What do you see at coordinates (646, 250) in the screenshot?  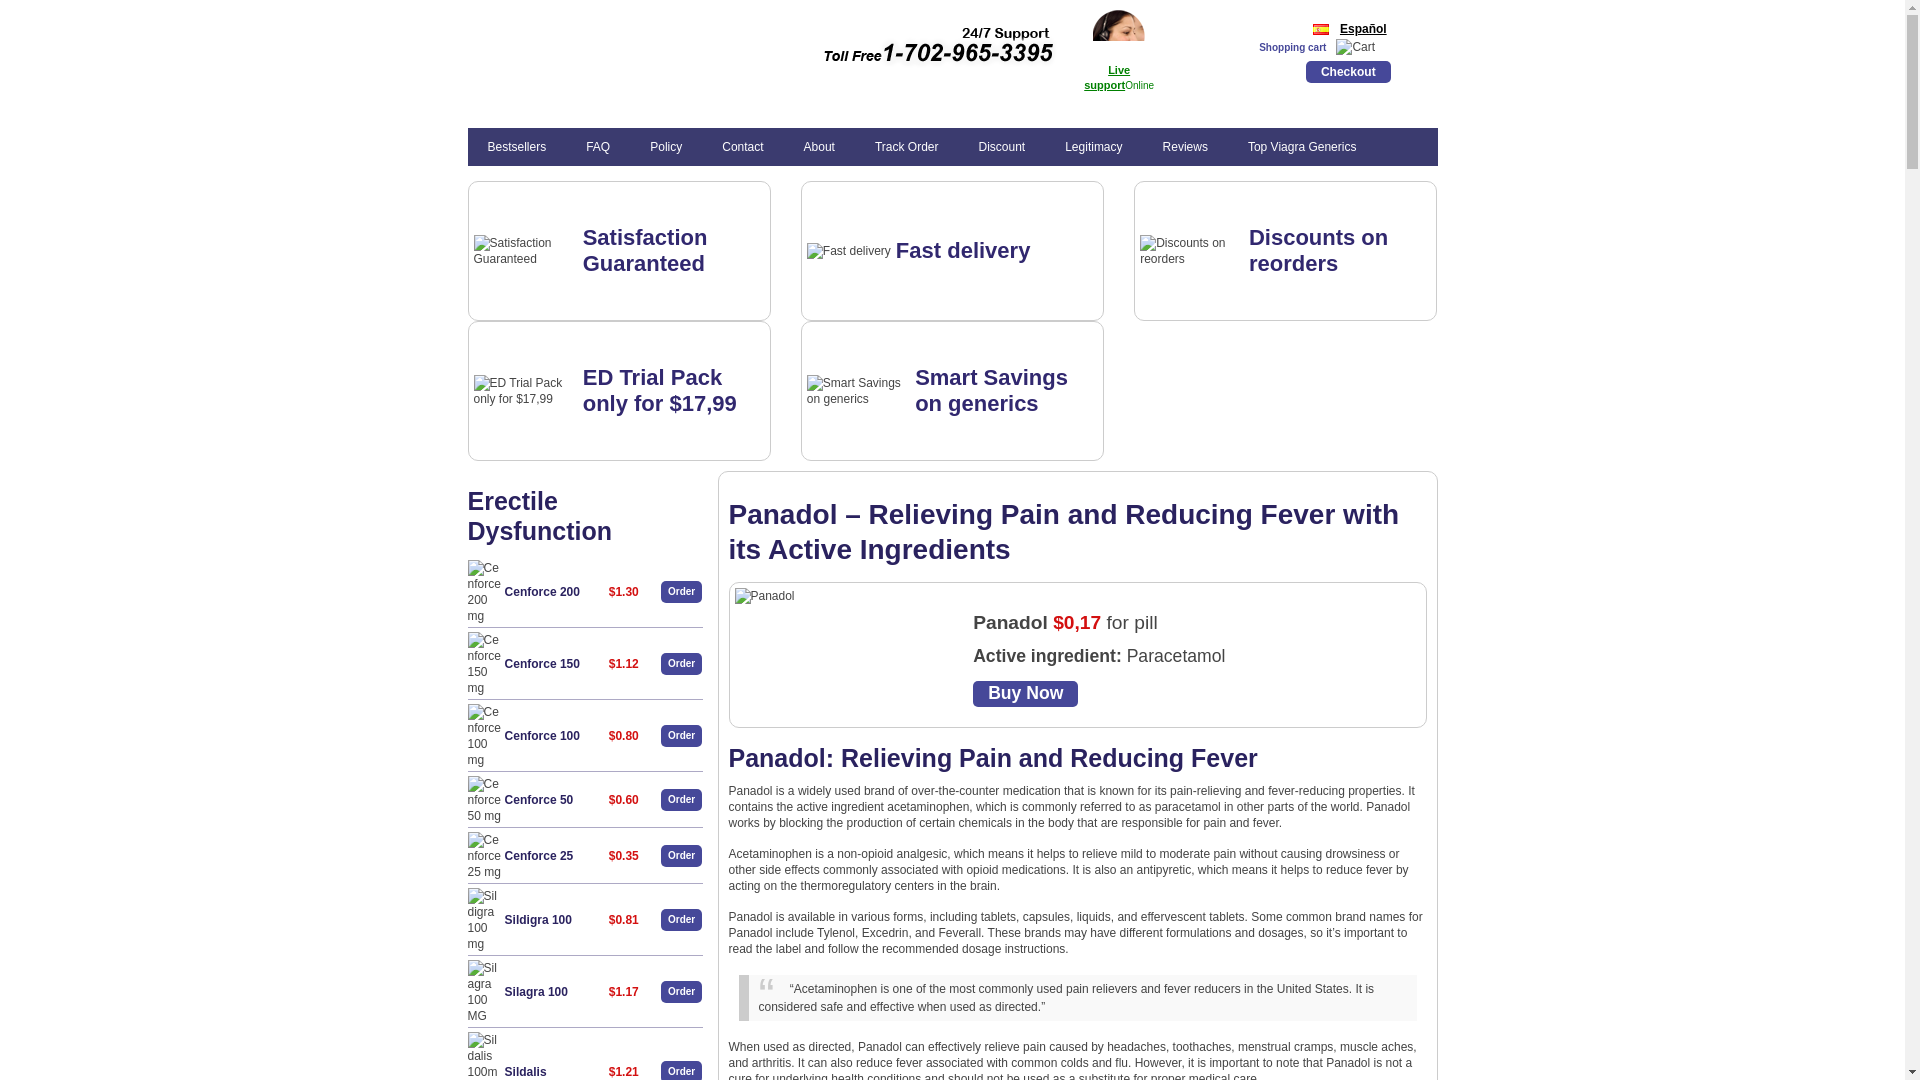 I see `Satisfaction Guaranteed` at bounding box center [646, 250].